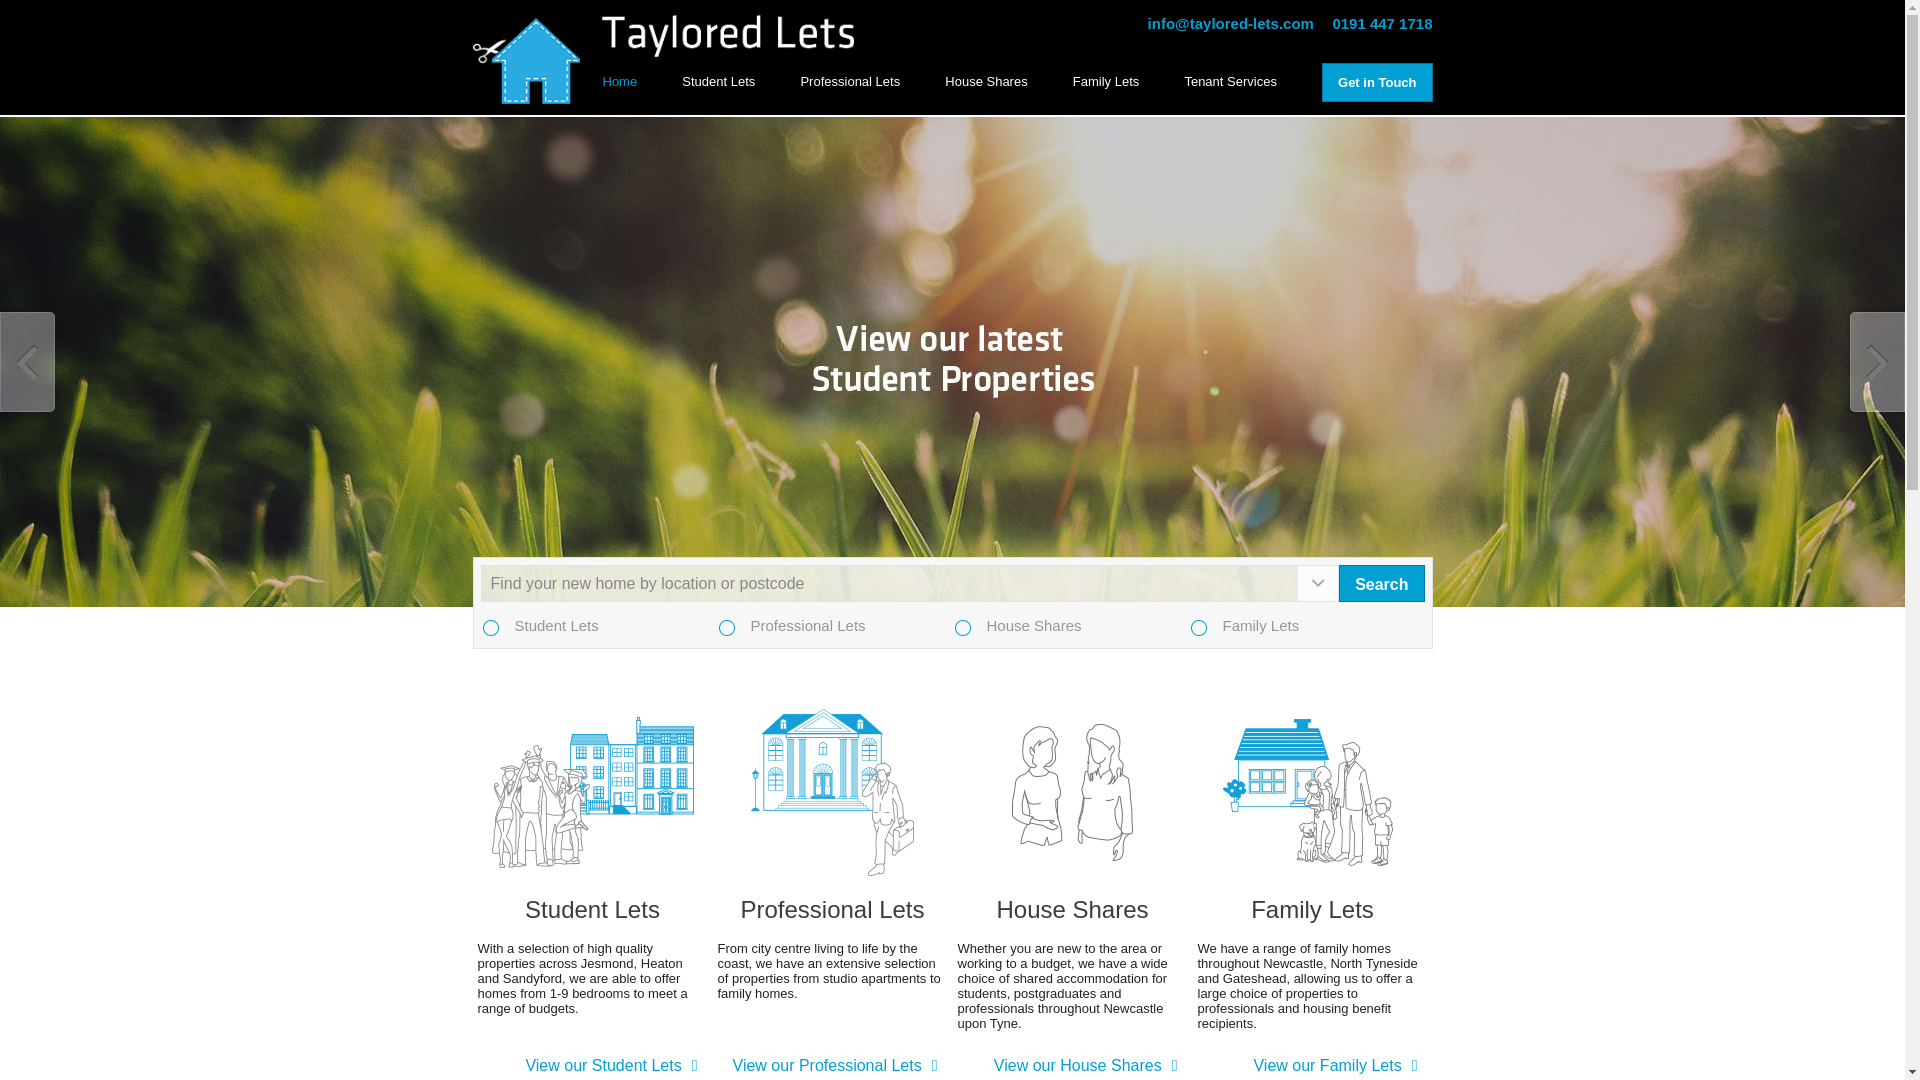 This screenshot has height=1080, width=1920. Describe the element at coordinates (593, 908) in the screenshot. I see `Student Lets` at that location.